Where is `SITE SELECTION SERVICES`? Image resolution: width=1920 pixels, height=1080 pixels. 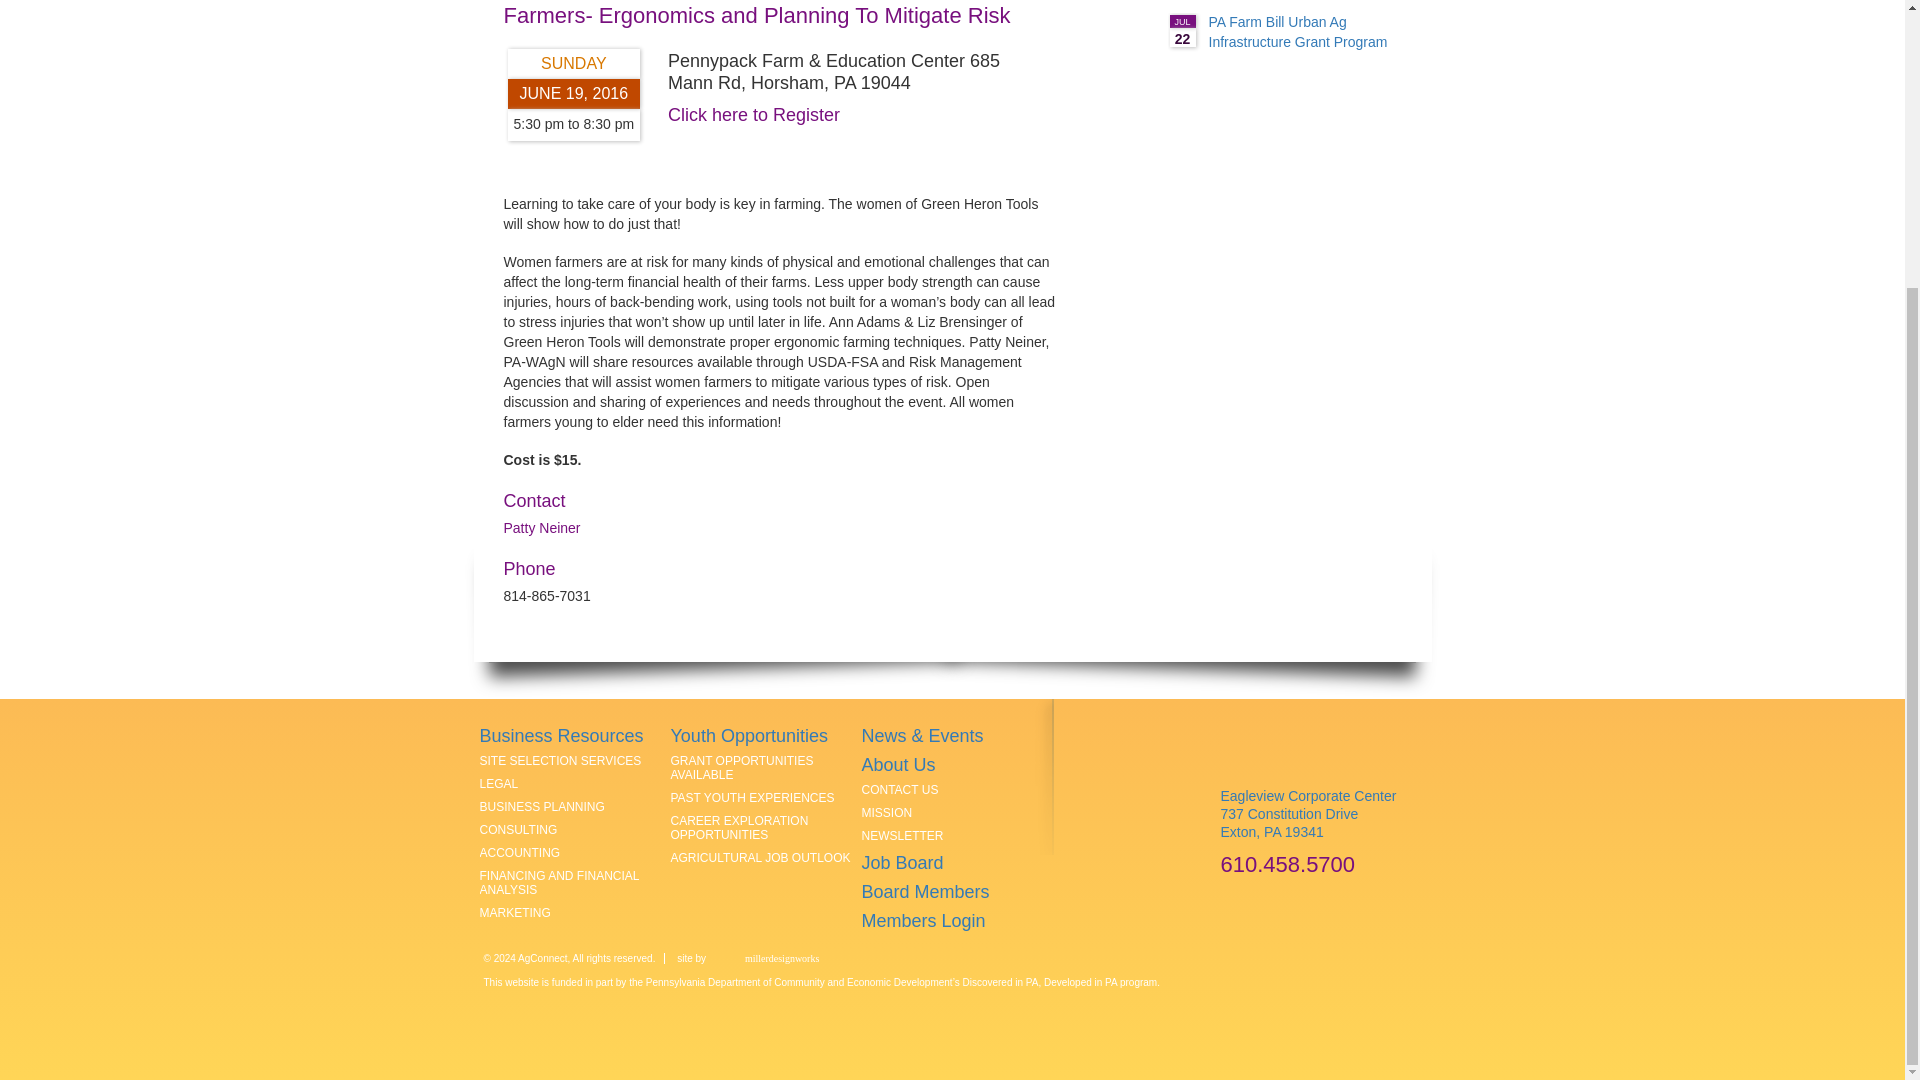 SITE SELECTION SERVICES is located at coordinates (560, 760).